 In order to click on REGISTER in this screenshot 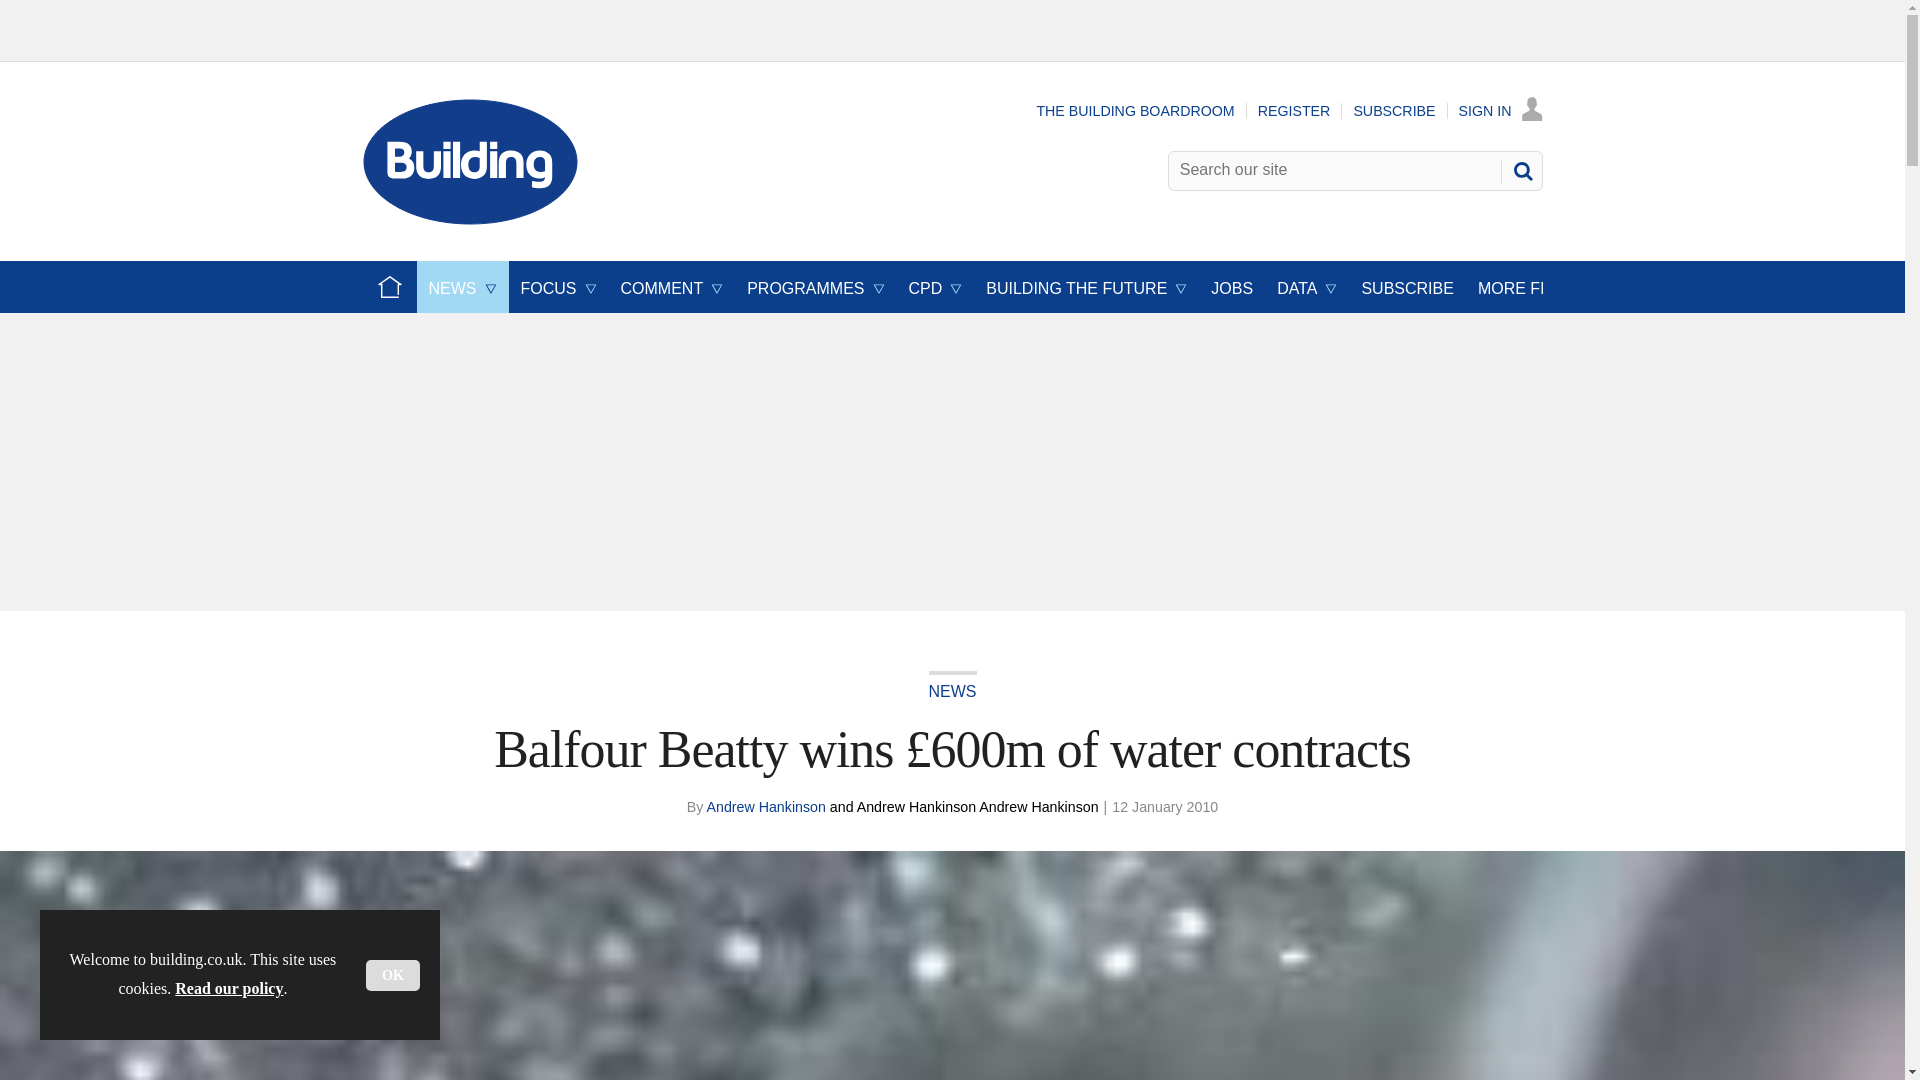, I will do `click(1294, 110)`.